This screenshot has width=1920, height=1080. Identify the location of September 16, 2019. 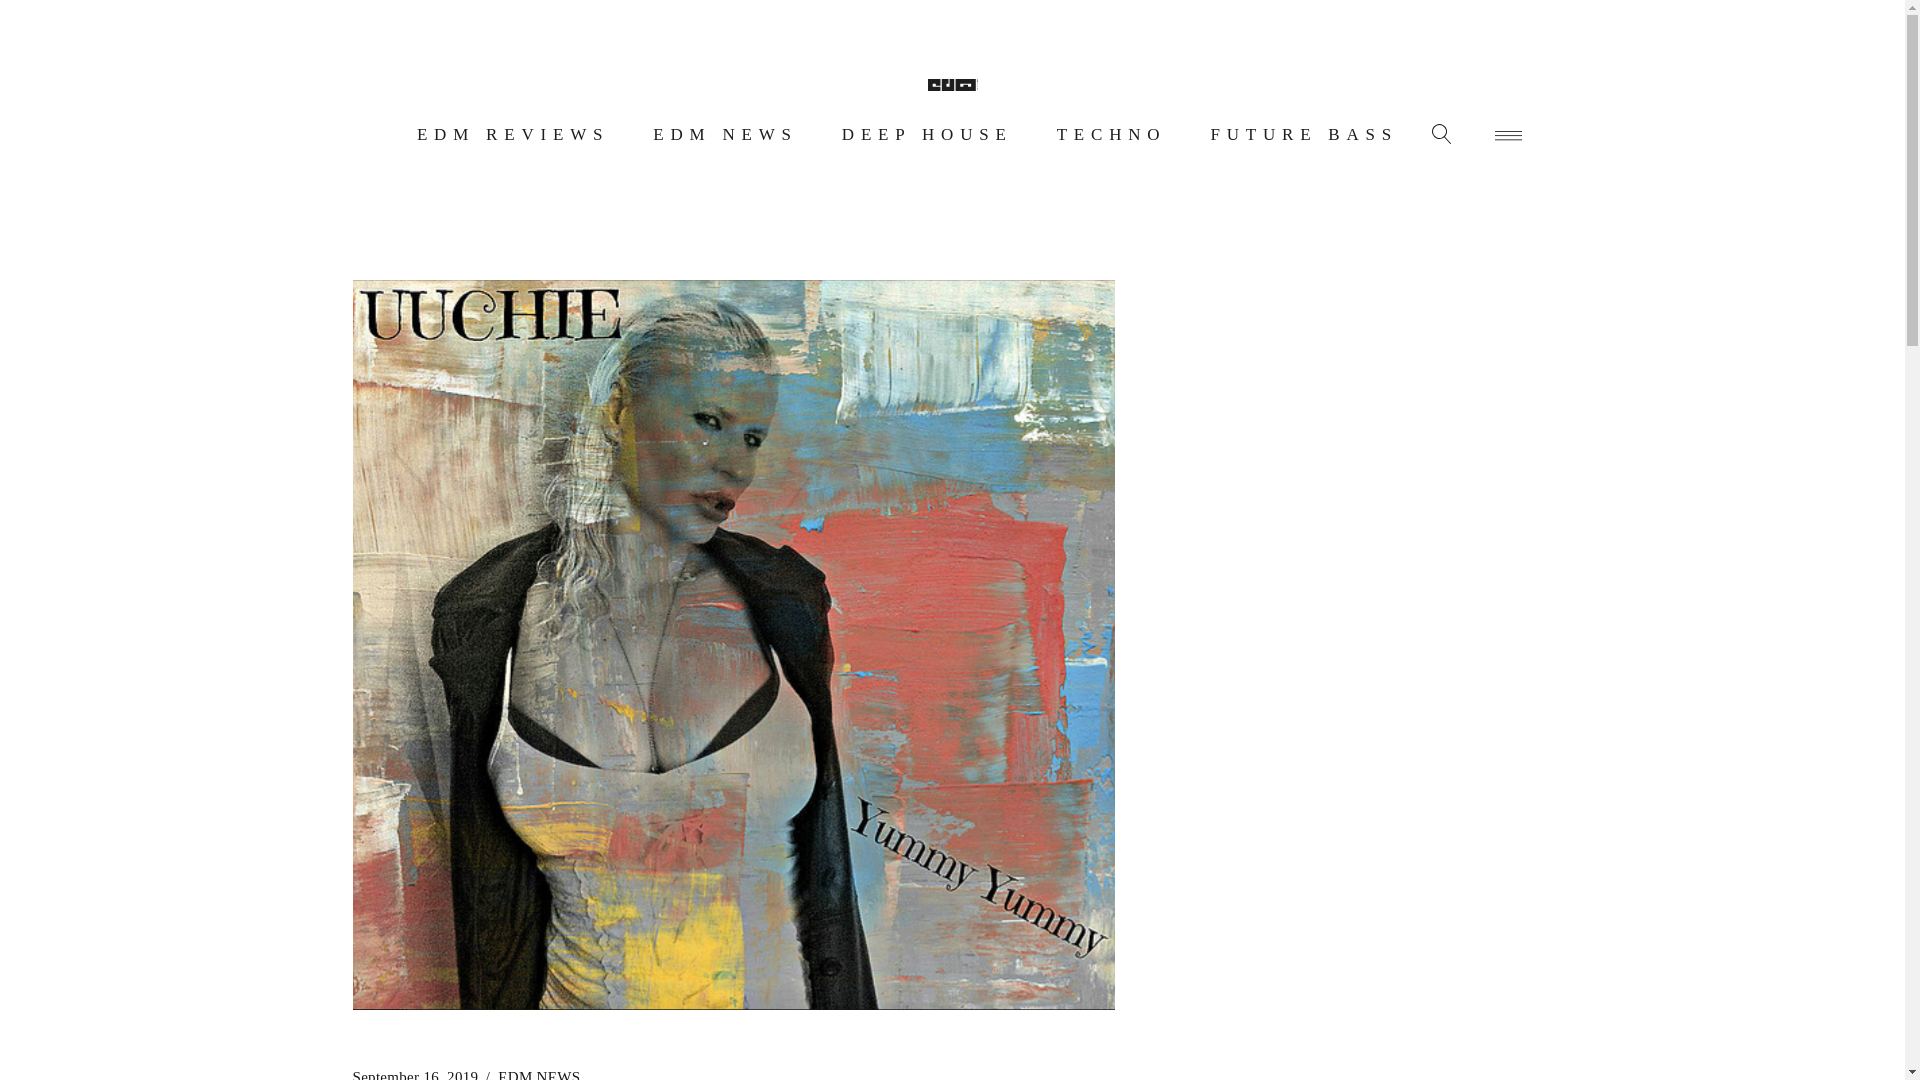
(414, 1070).